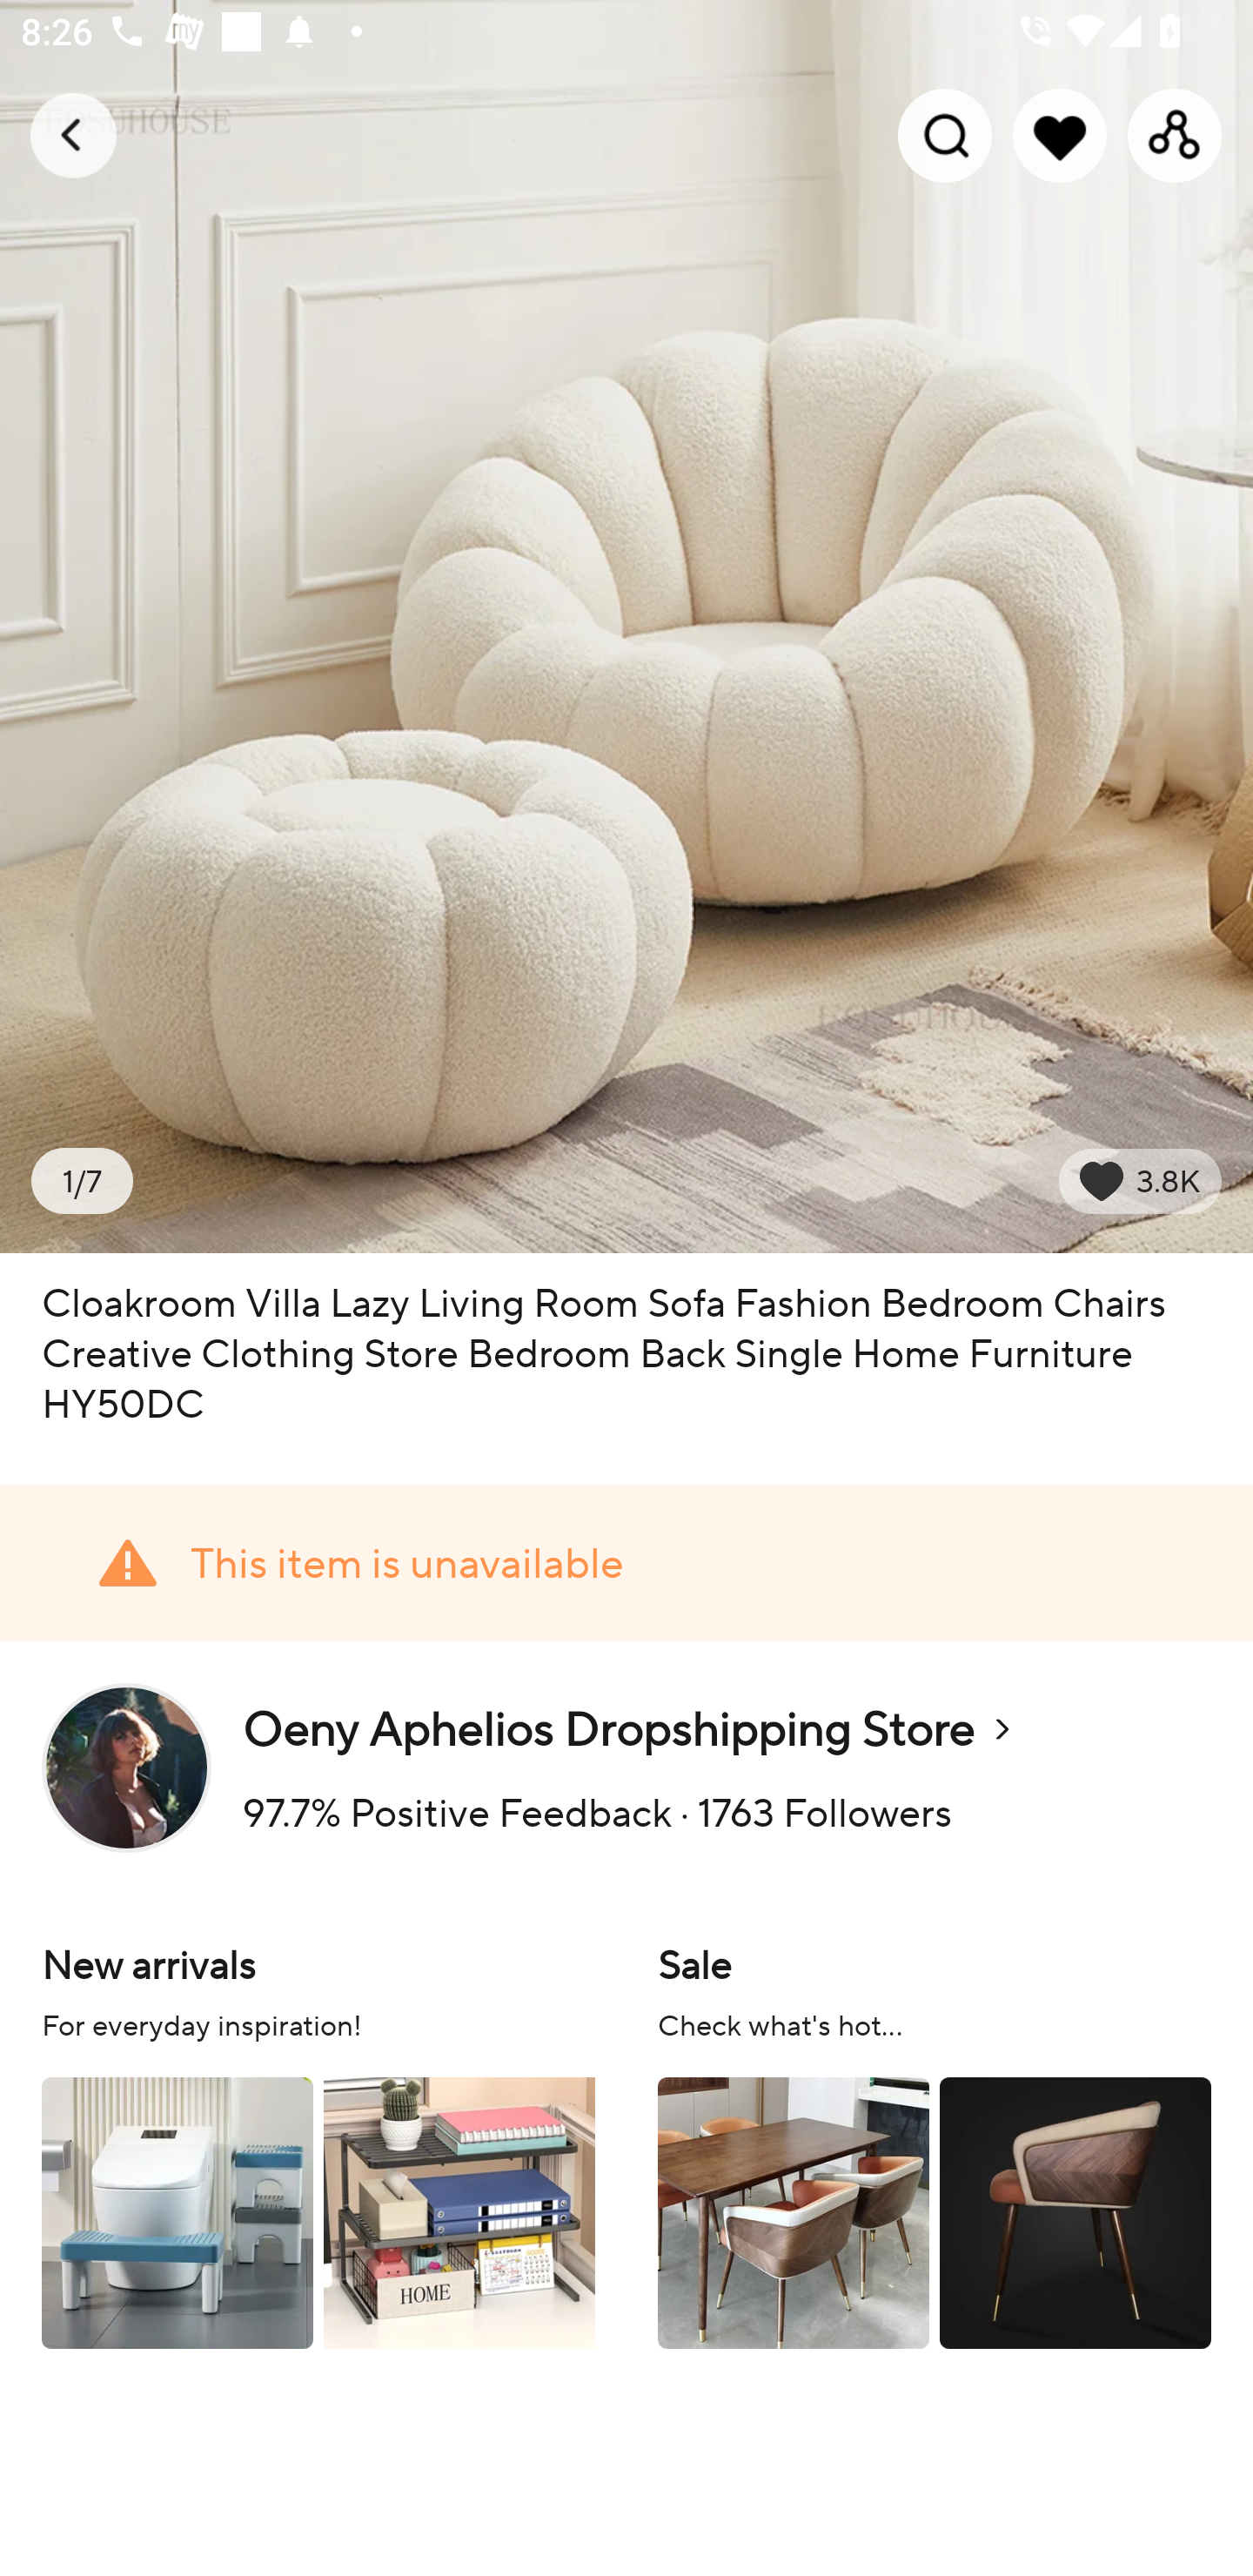 The image size is (1253, 2576). I want to click on Navigate up, so click(73, 135).